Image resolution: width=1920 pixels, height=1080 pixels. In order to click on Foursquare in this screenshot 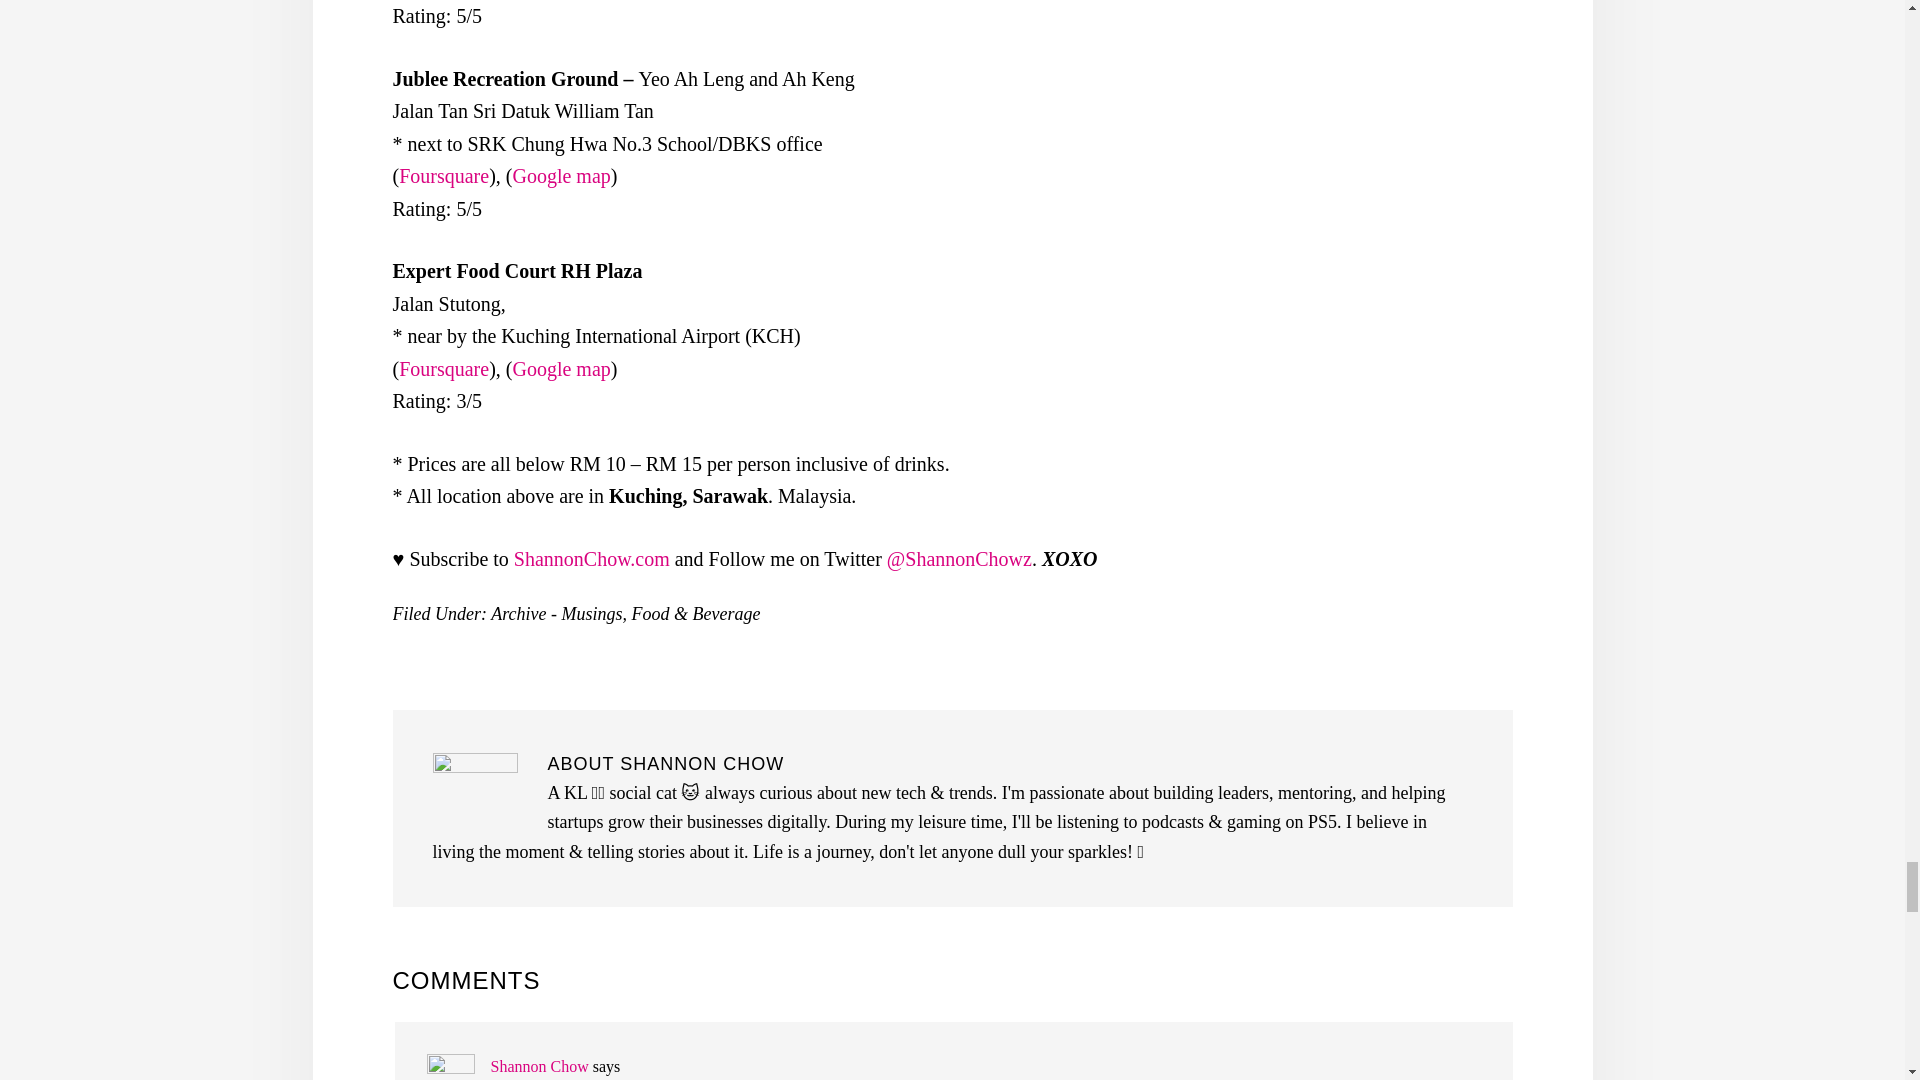, I will do `click(444, 368)`.